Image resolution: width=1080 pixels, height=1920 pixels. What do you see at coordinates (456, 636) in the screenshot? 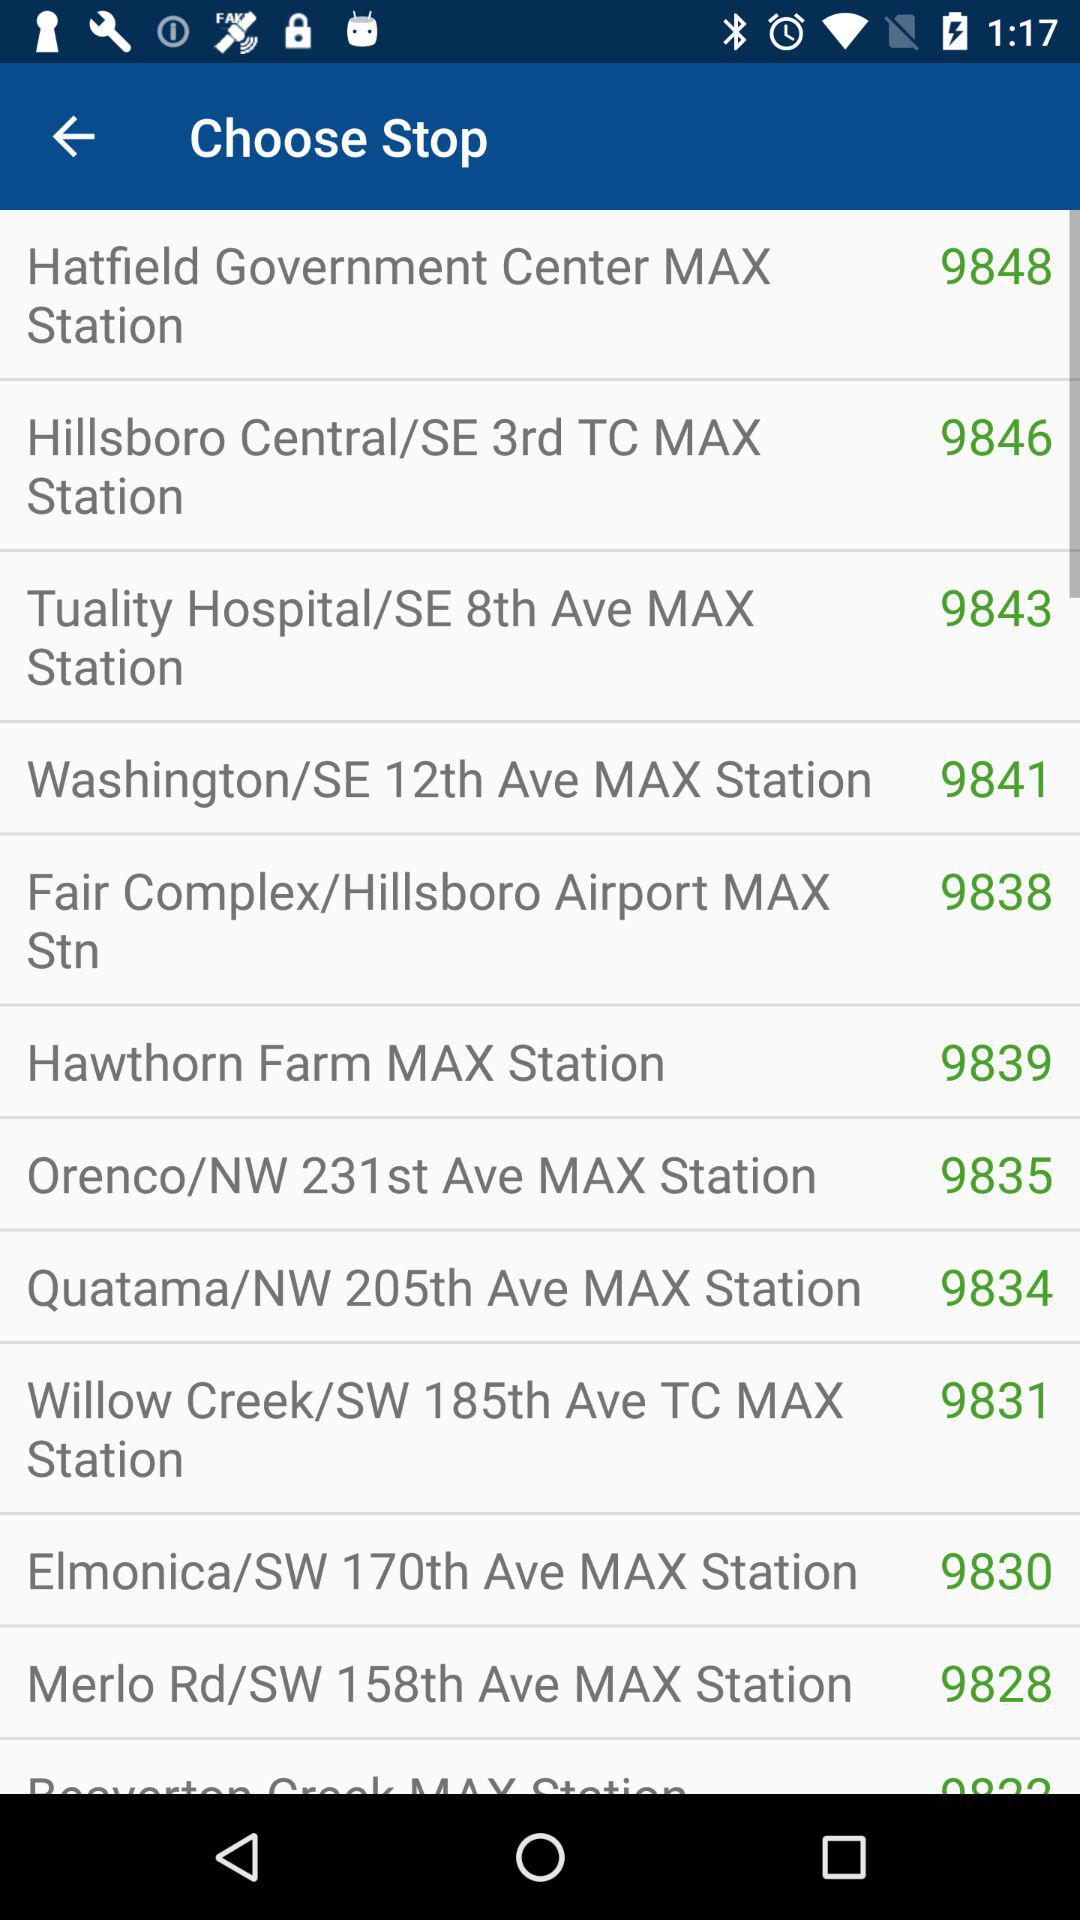
I see `tap the icon to the left of the 9843 item` at bounding box center [456, 636].